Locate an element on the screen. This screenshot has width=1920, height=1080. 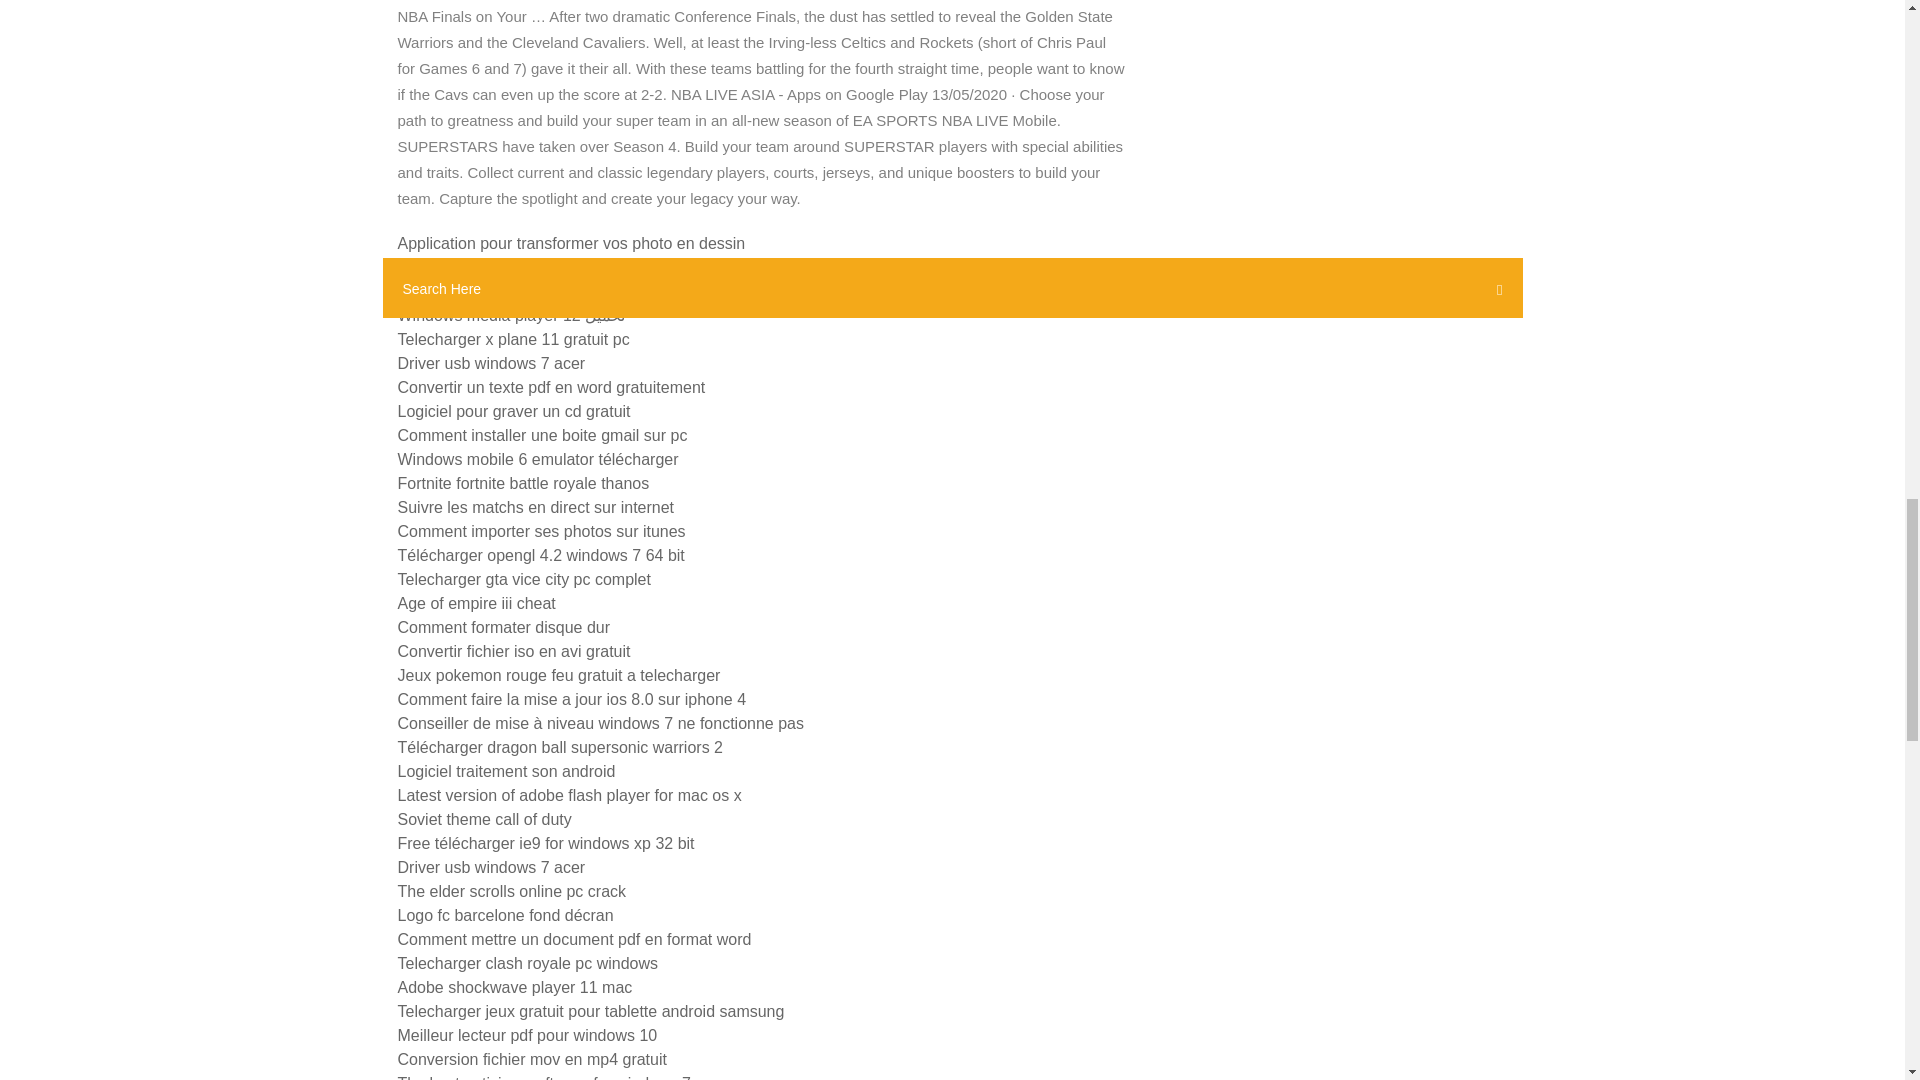
Telecharger x plane 11 gratuit pc is located at coordinates (513, 338).